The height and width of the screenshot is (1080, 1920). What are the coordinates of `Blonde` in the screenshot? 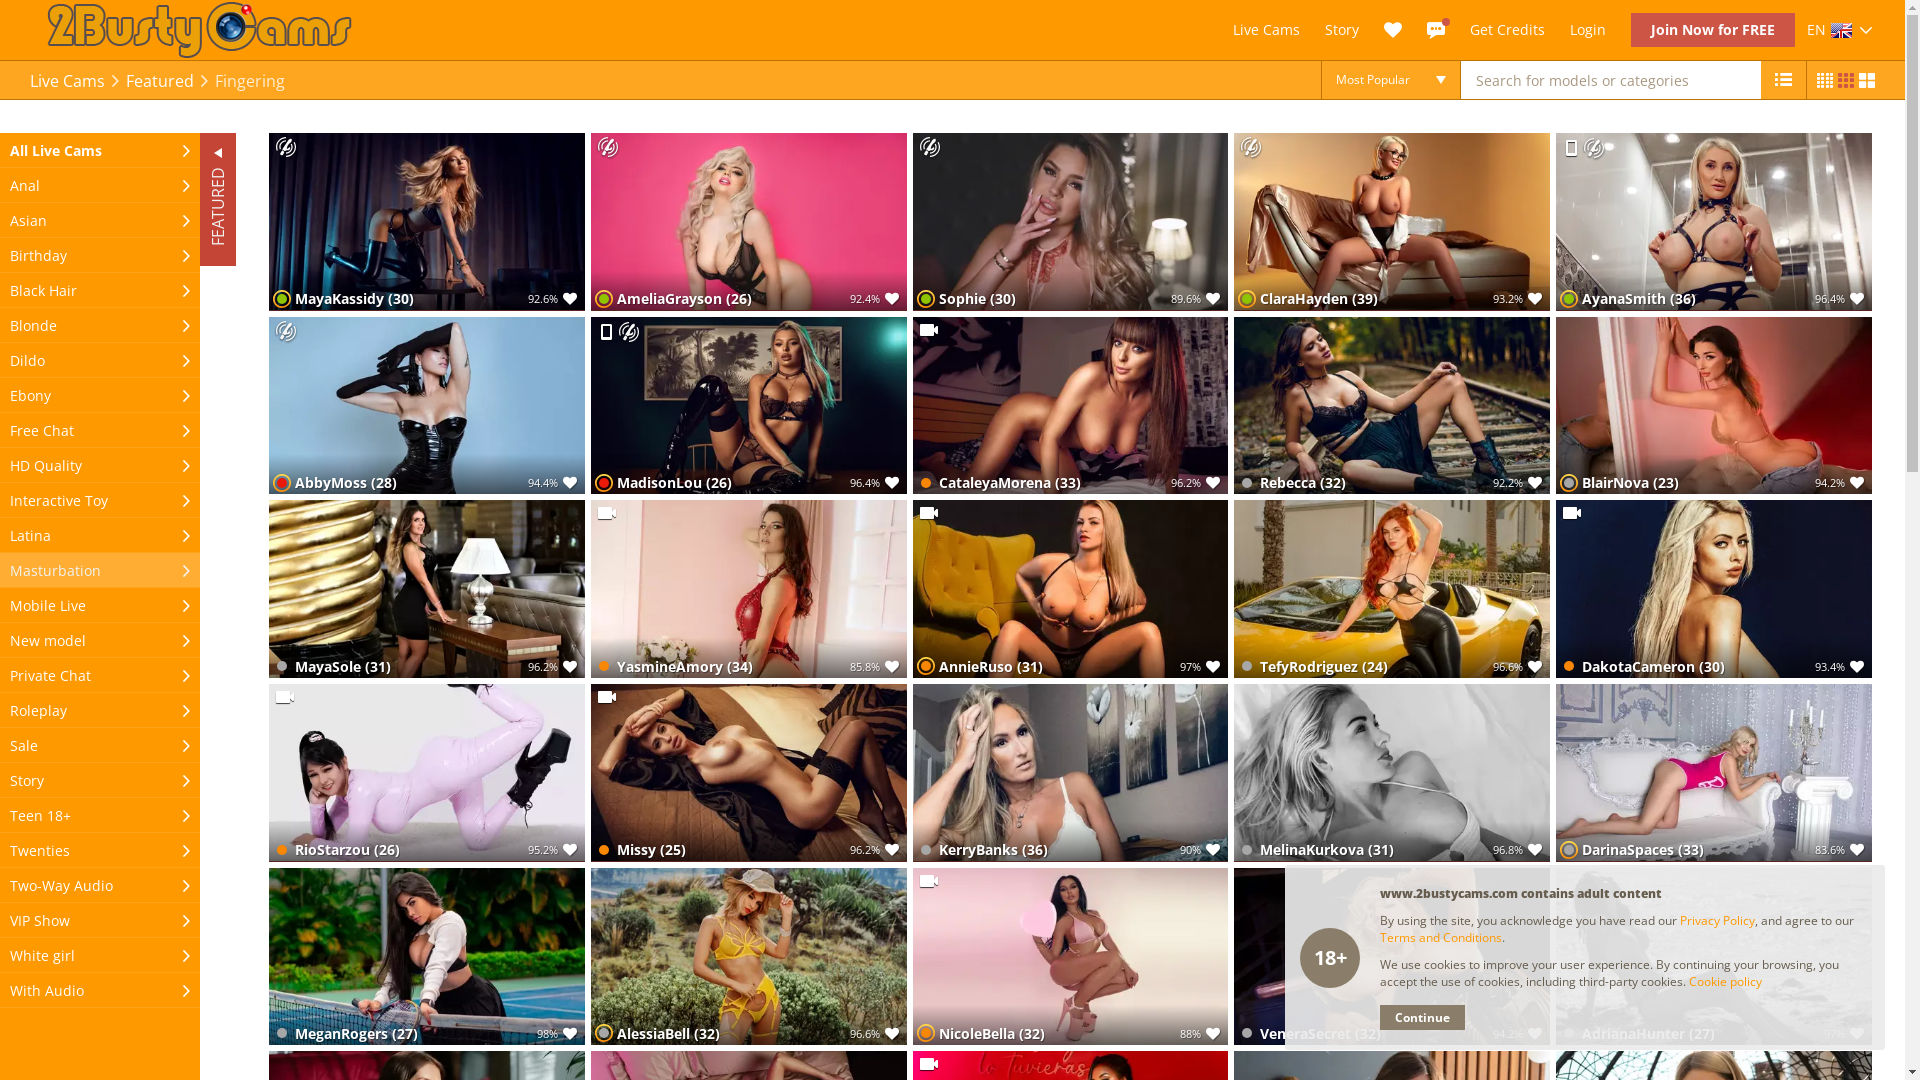 It's located at (100, 326).